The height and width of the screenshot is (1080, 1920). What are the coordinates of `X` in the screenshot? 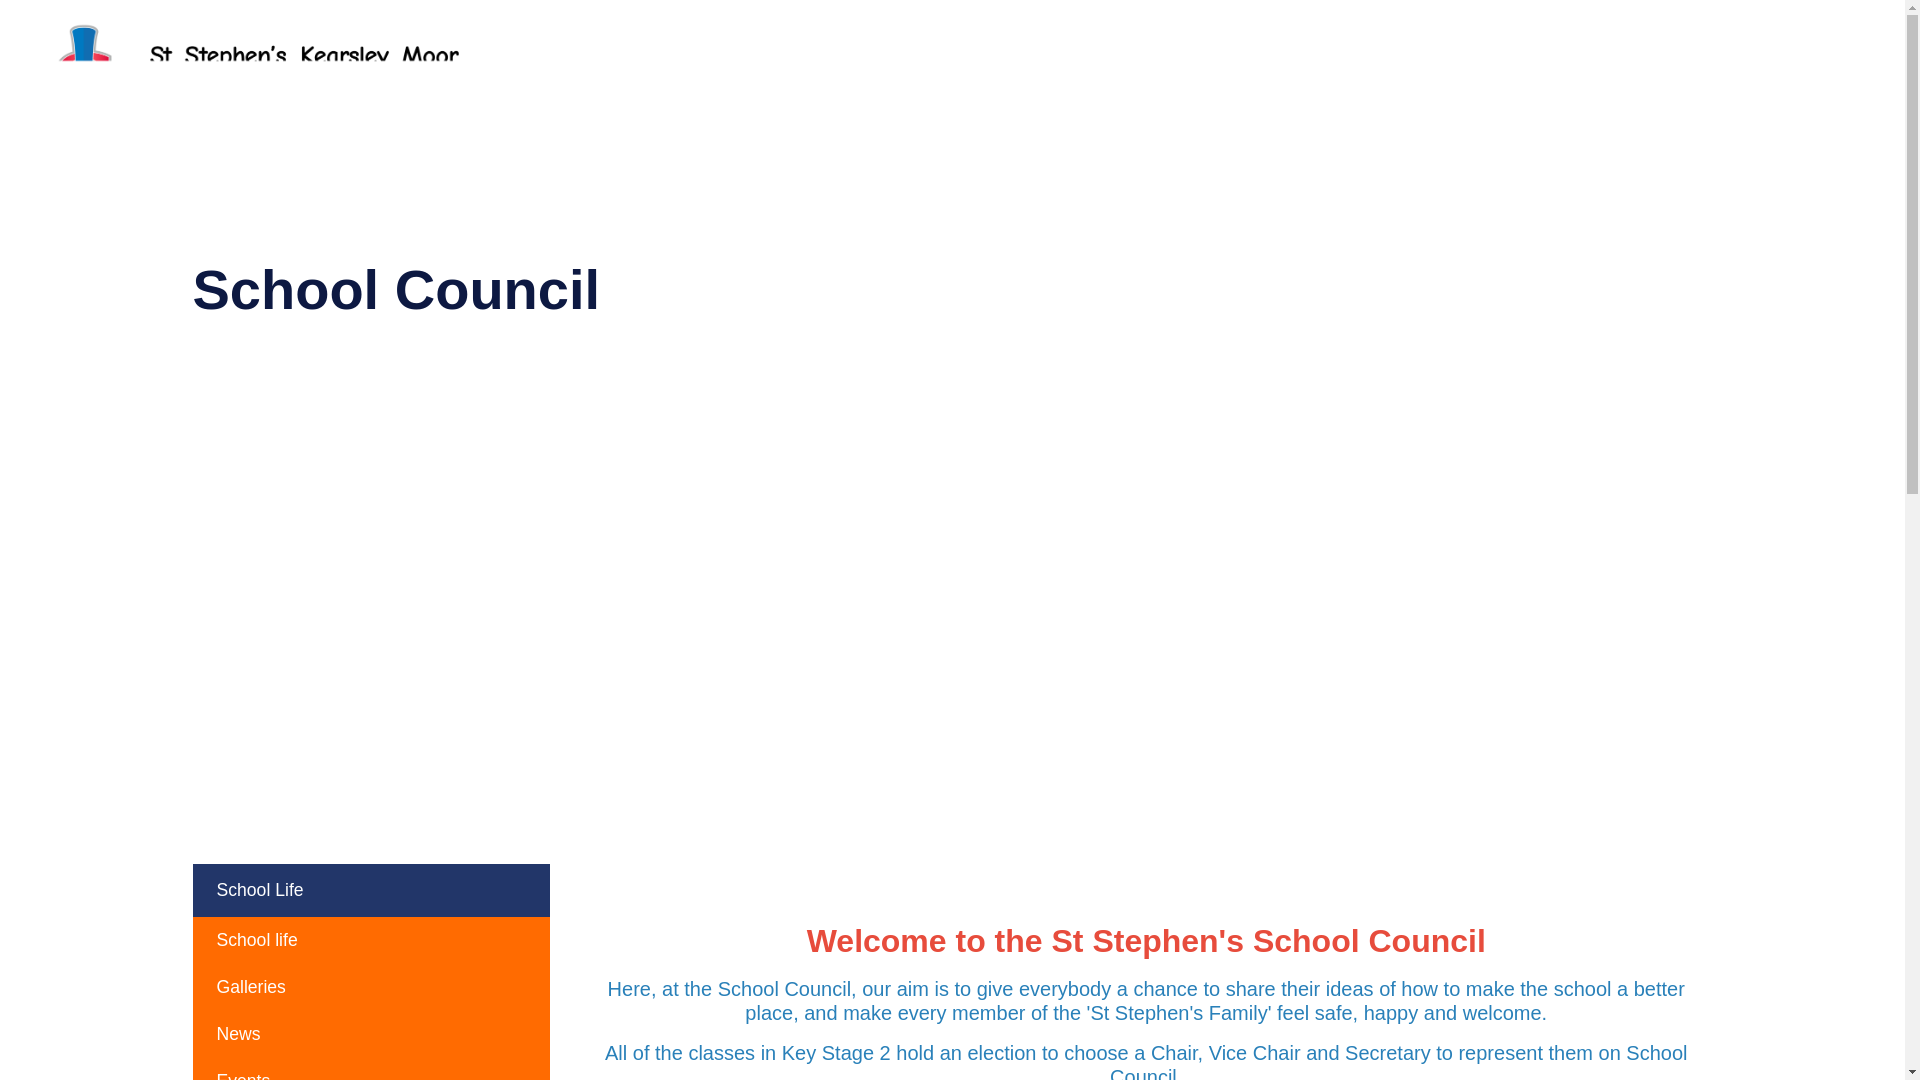 It's located at (1870, 68).